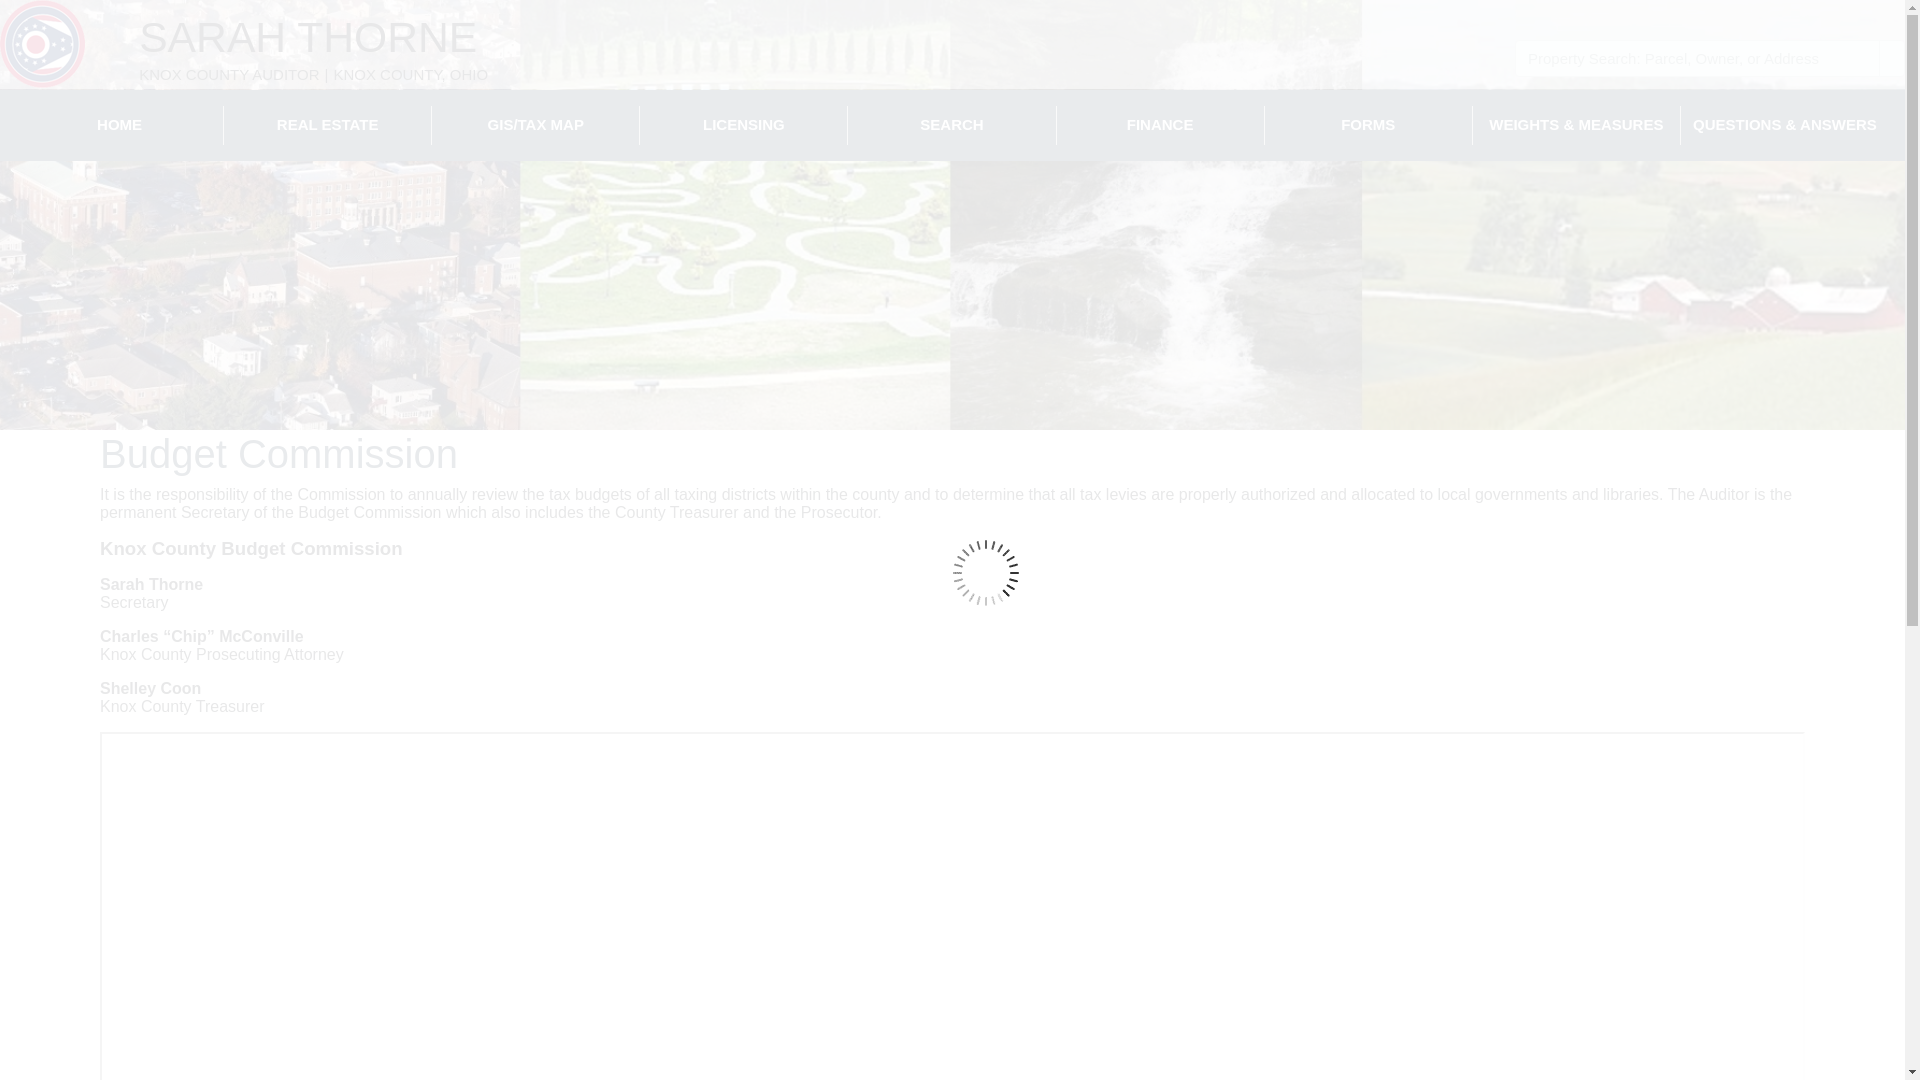 This screenshot has height=1080, width=1920. What do you see at coordinates (951, 124) in the screenshot?
I see `SEARCH` at bounding box center [951, 124].